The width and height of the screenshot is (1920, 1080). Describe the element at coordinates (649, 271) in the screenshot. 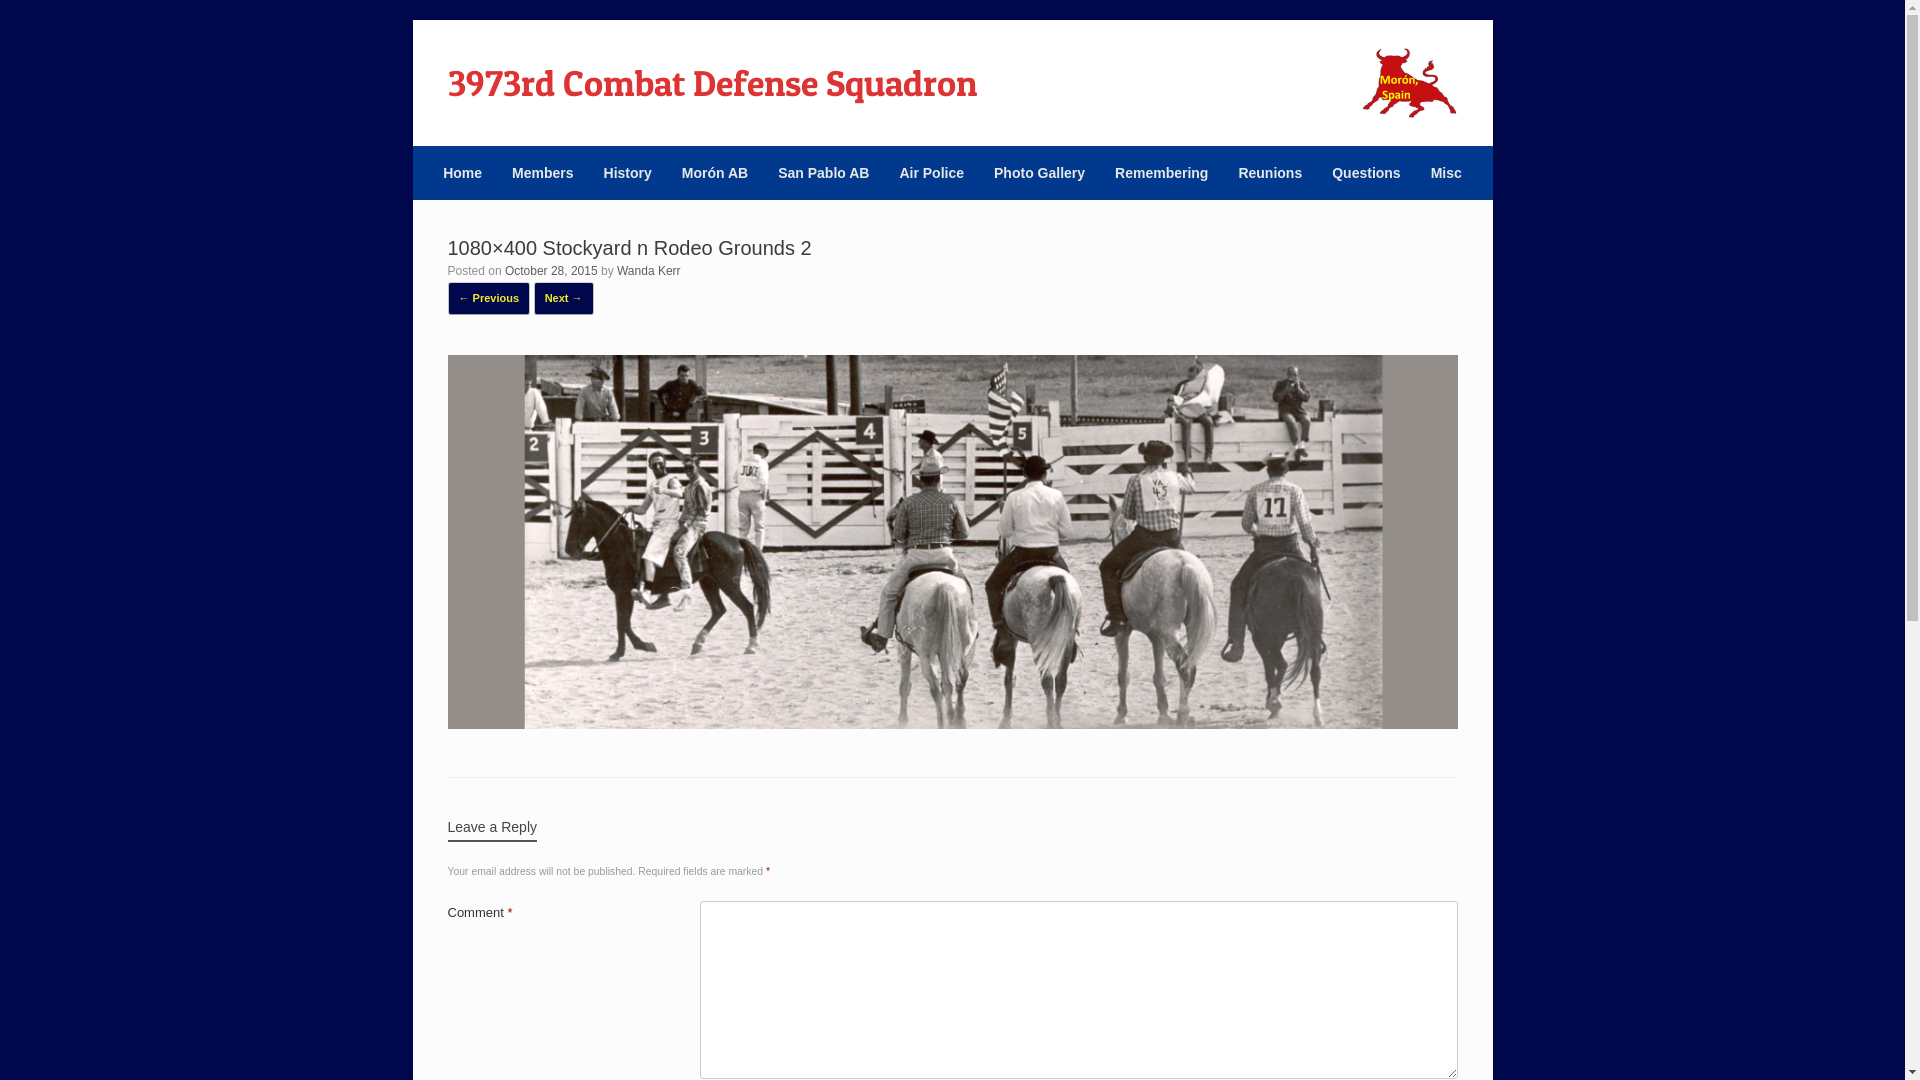

I see `Wanda Kerr` at that location.